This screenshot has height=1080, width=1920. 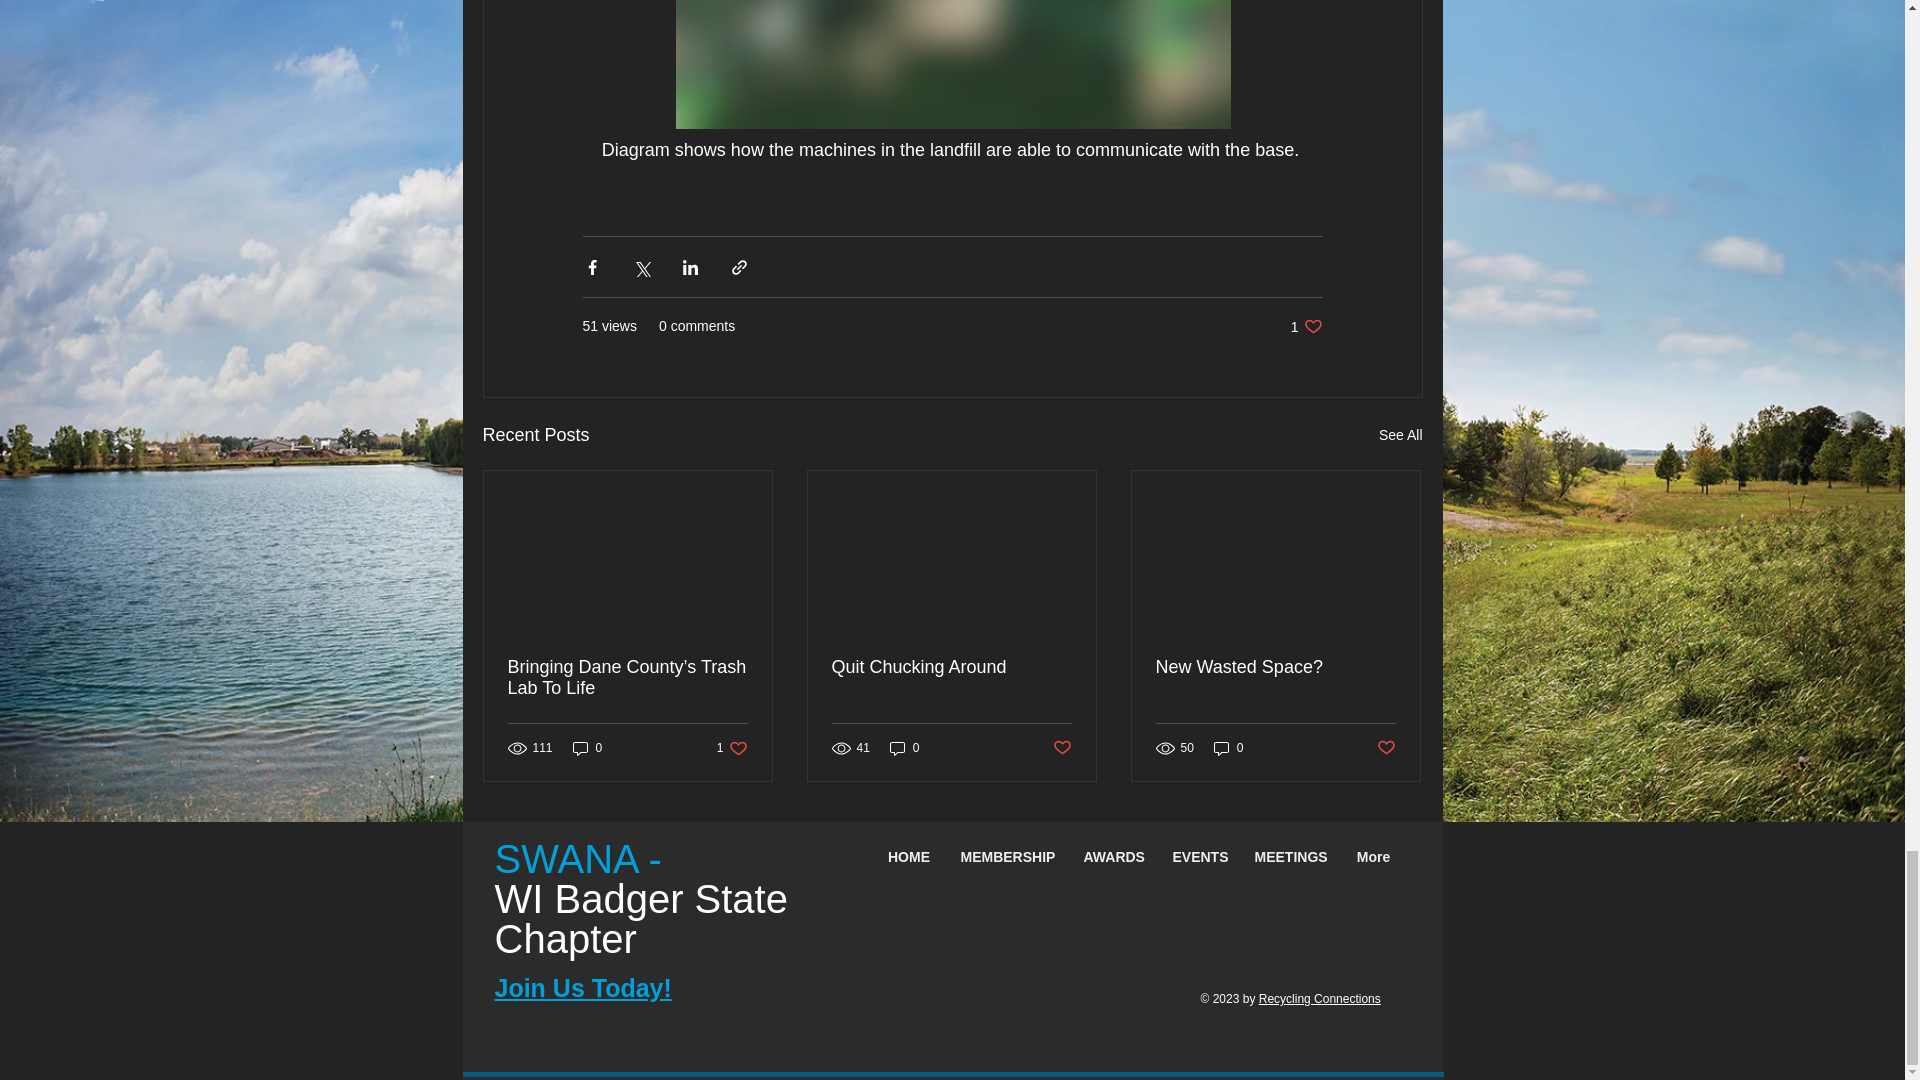 What do you see at coordinates (1400, 436) in the screenshot?
I see `HOME` at bounding box center [1400, 436].